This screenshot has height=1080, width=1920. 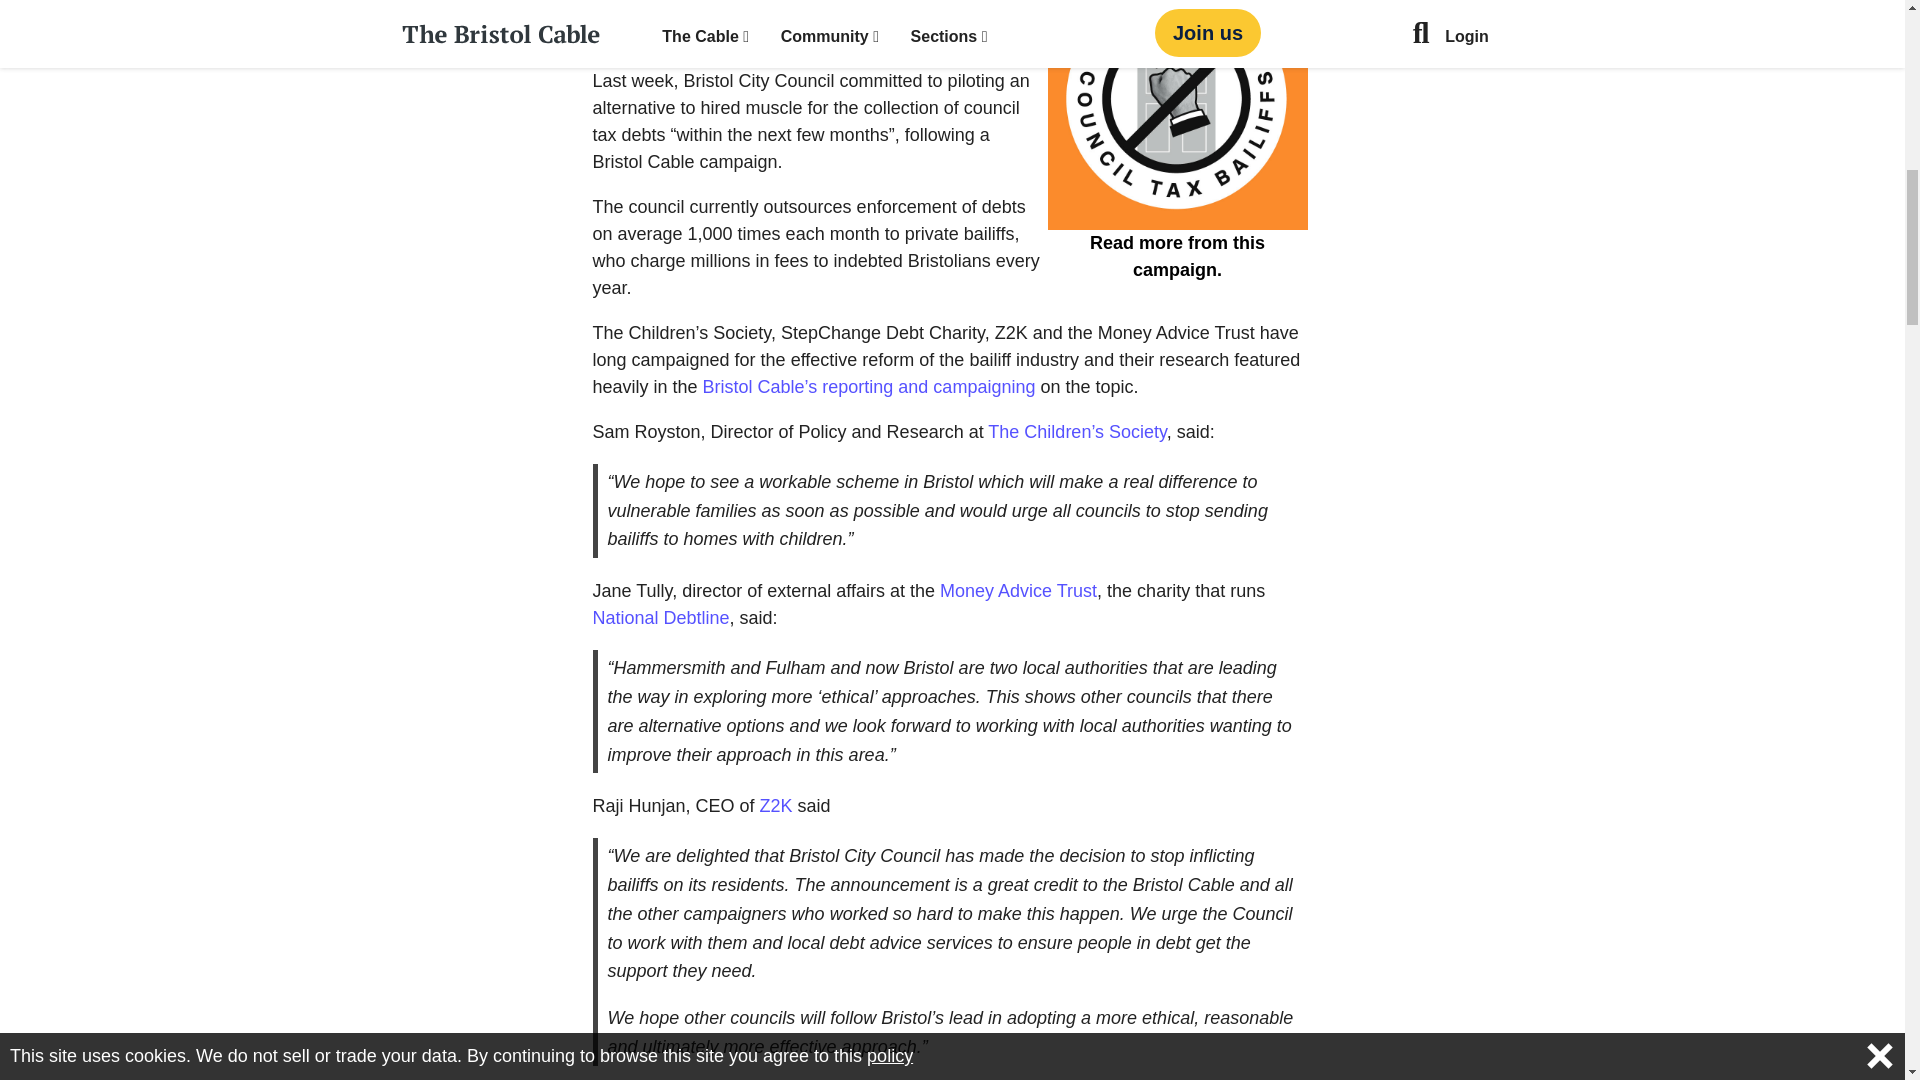 I want to click on Opens in a new tab, so click(x=1076, y=432).